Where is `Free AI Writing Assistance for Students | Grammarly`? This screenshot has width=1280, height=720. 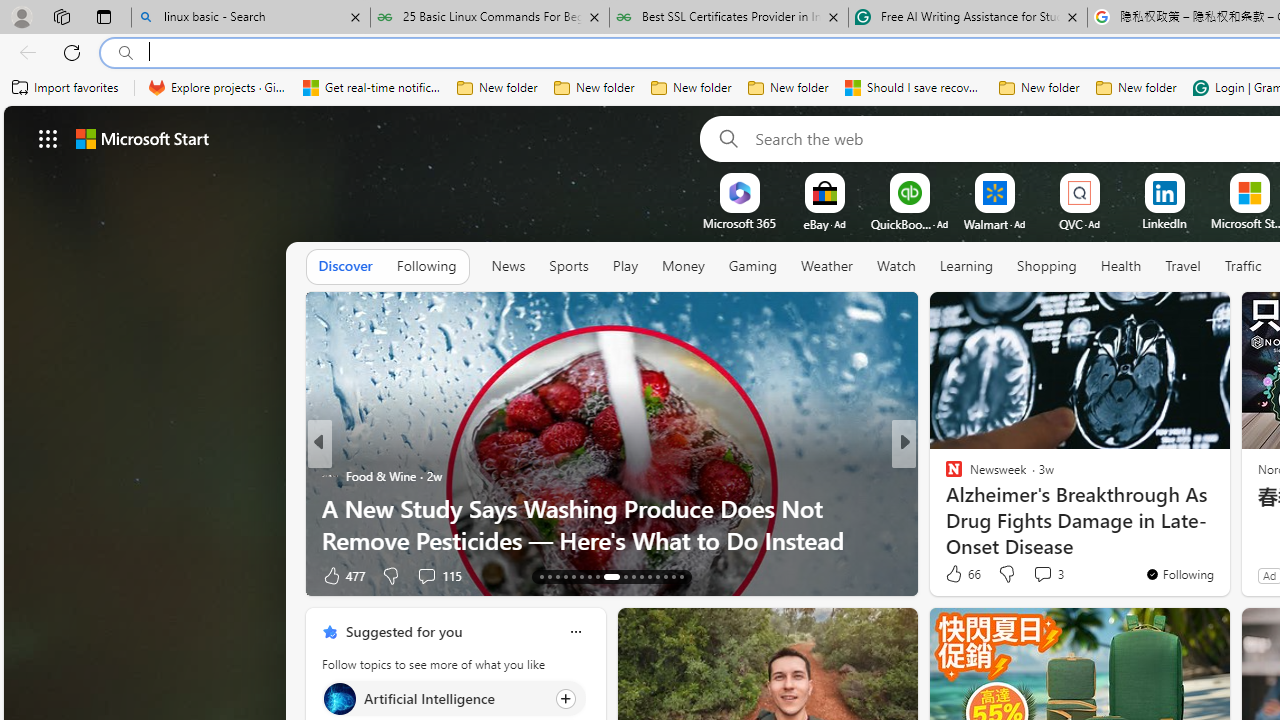
Free AI Writing Assistance for Students | Grammarly is located at coordinates (967, 18).